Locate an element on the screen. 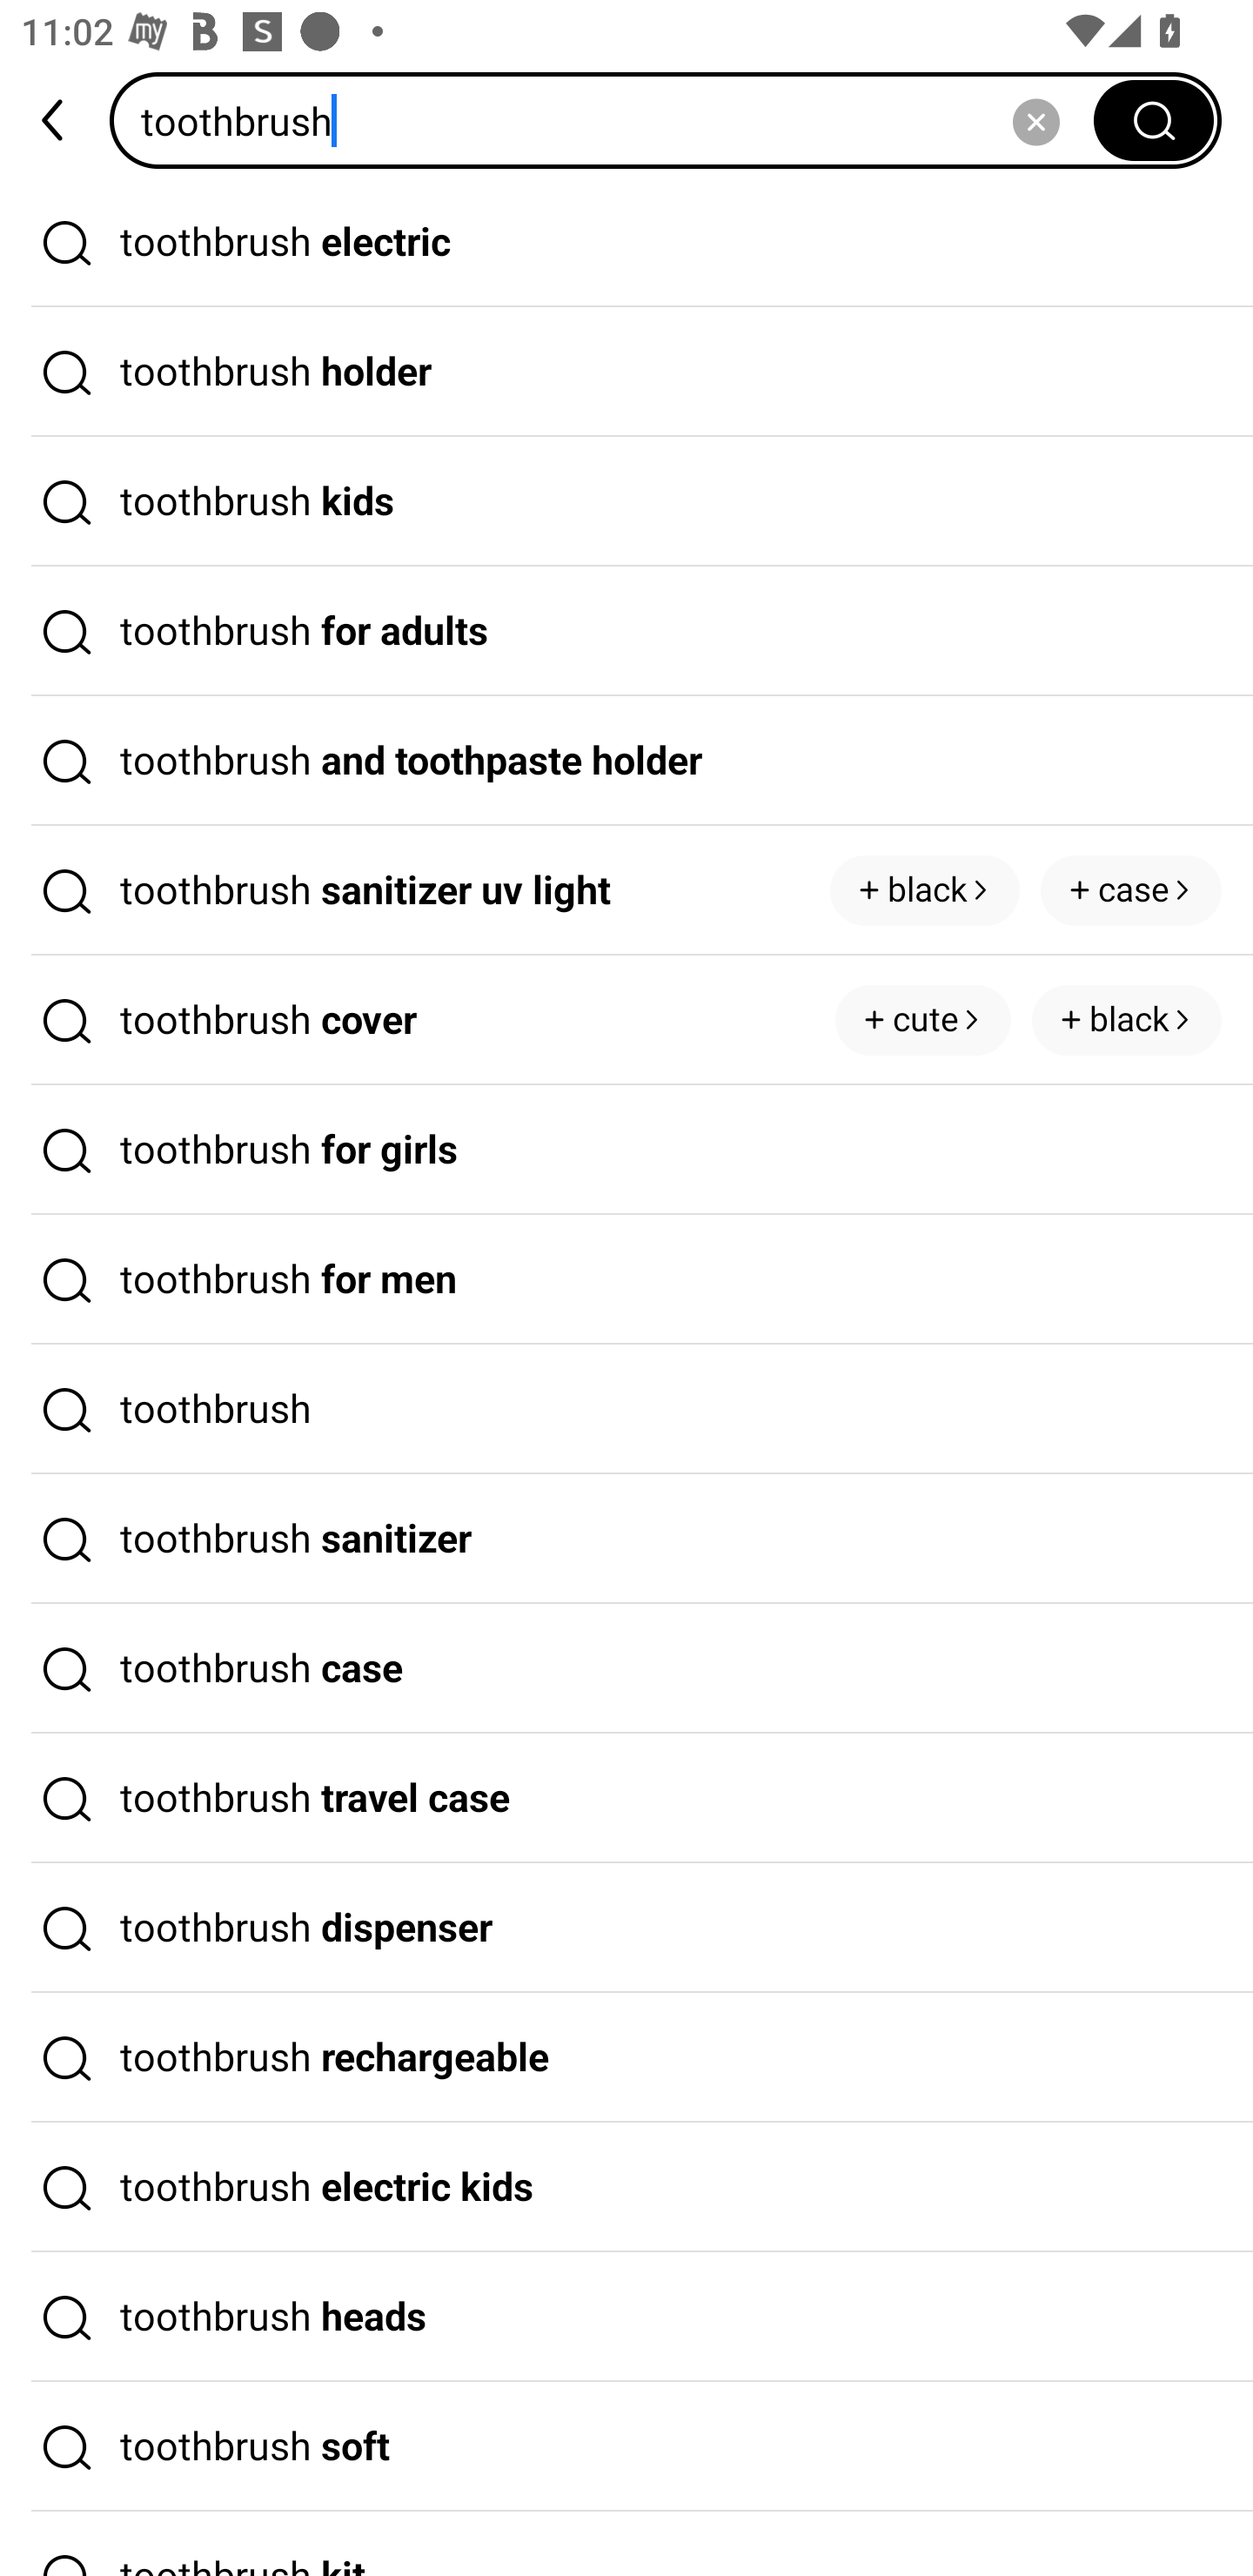  toothbrush sanitizer uv light black case is located at coordinates (626, 891).